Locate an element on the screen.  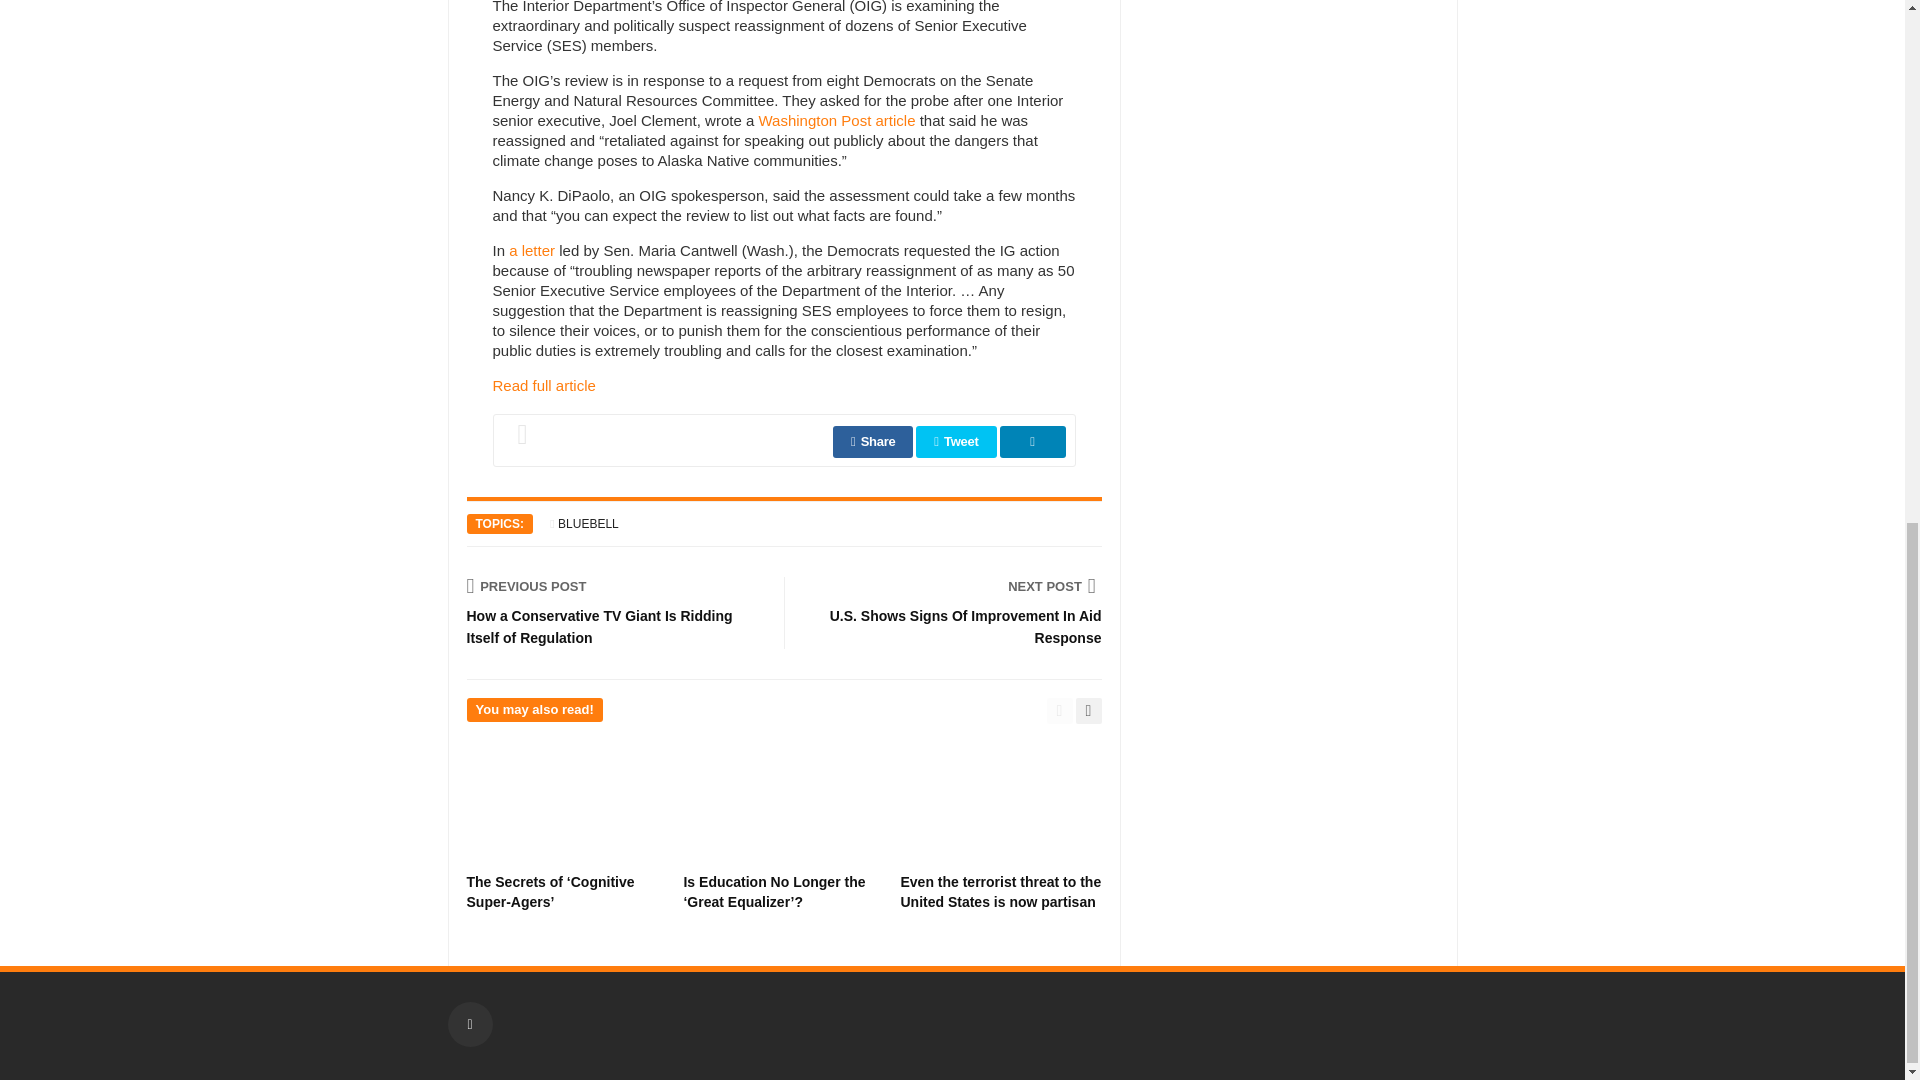
How a Conservative TV Giant Is Ridding Itself of Regulation is located at coordinates (610, 586).